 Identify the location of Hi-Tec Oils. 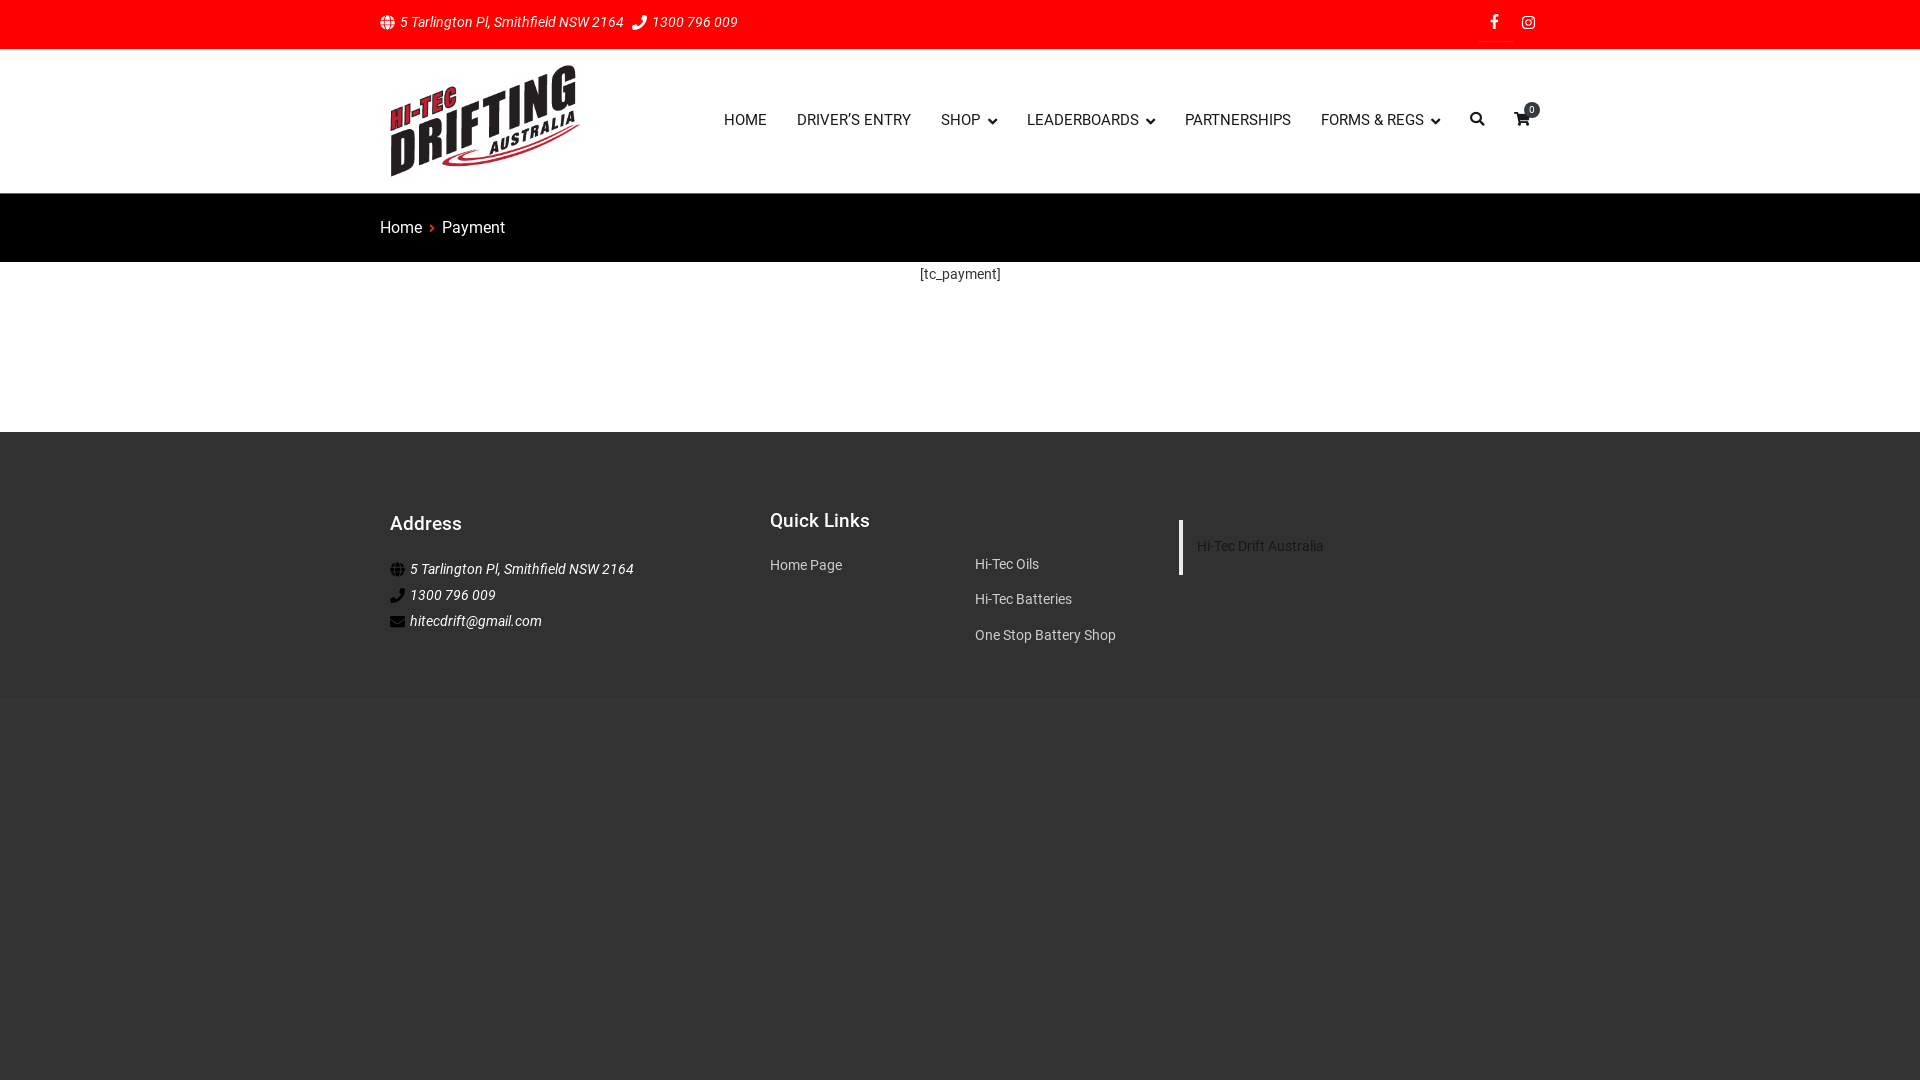
(1062, 564).